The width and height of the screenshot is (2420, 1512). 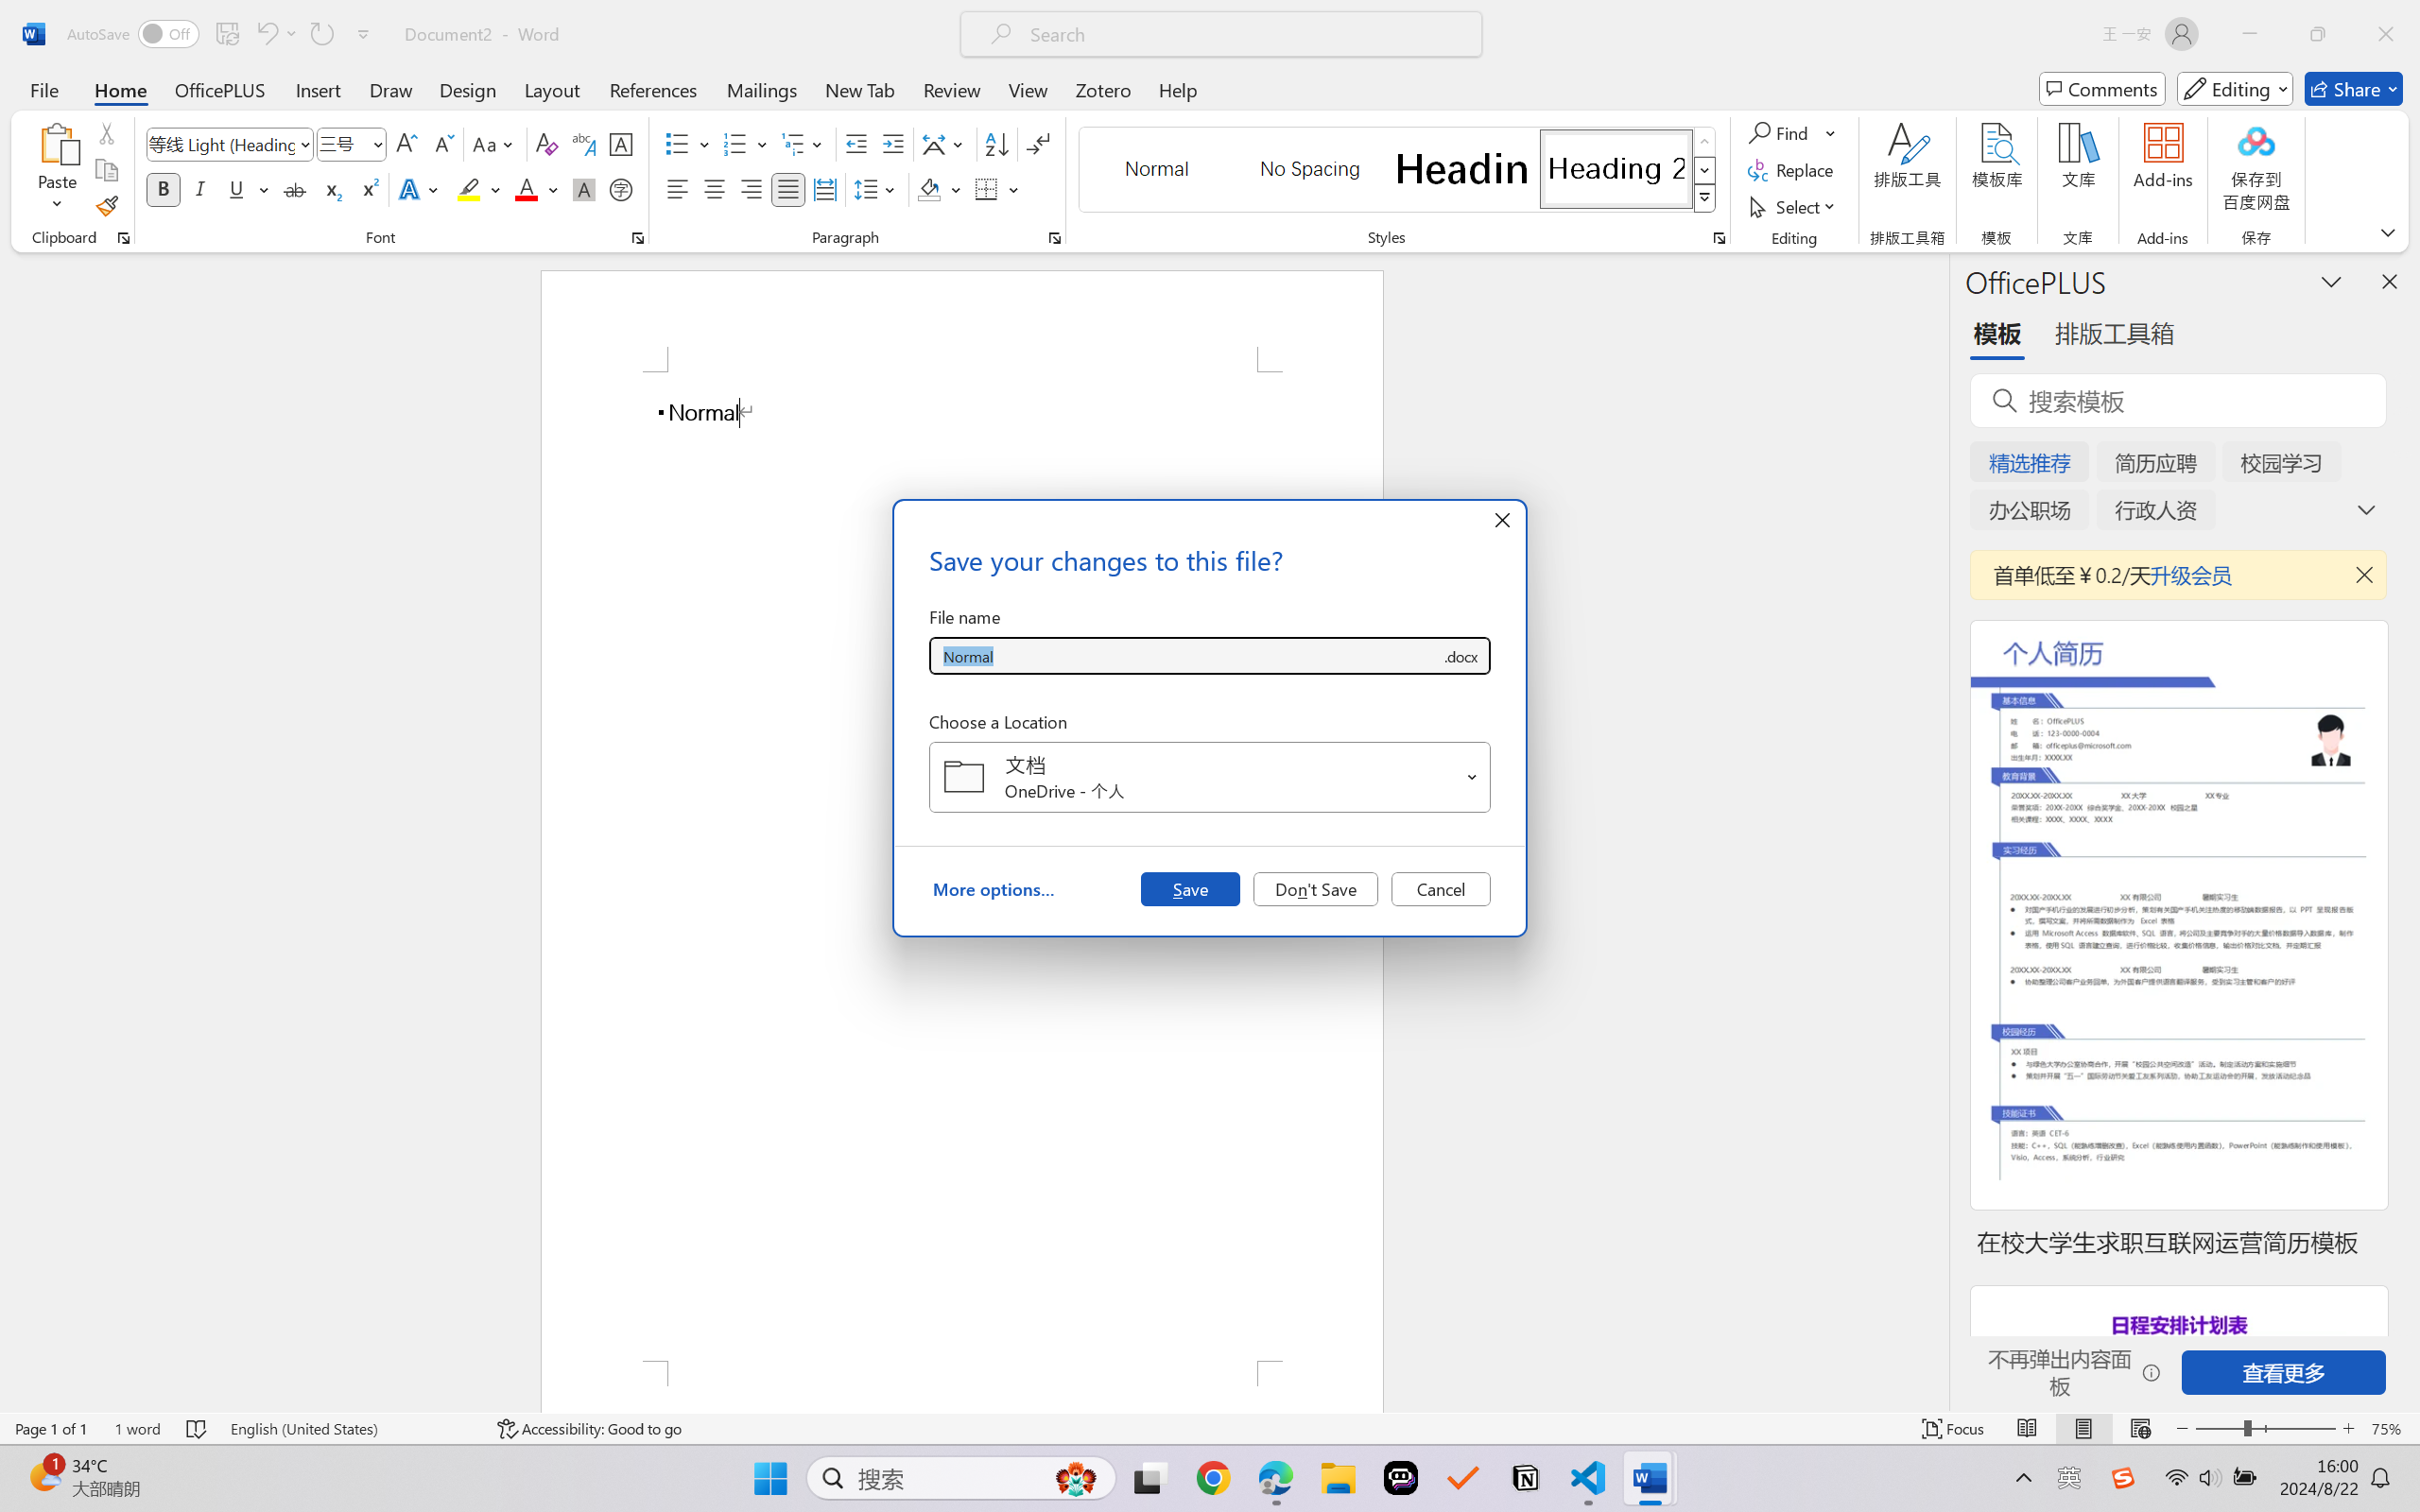 I want to click on References, so click(x=654, y=89).